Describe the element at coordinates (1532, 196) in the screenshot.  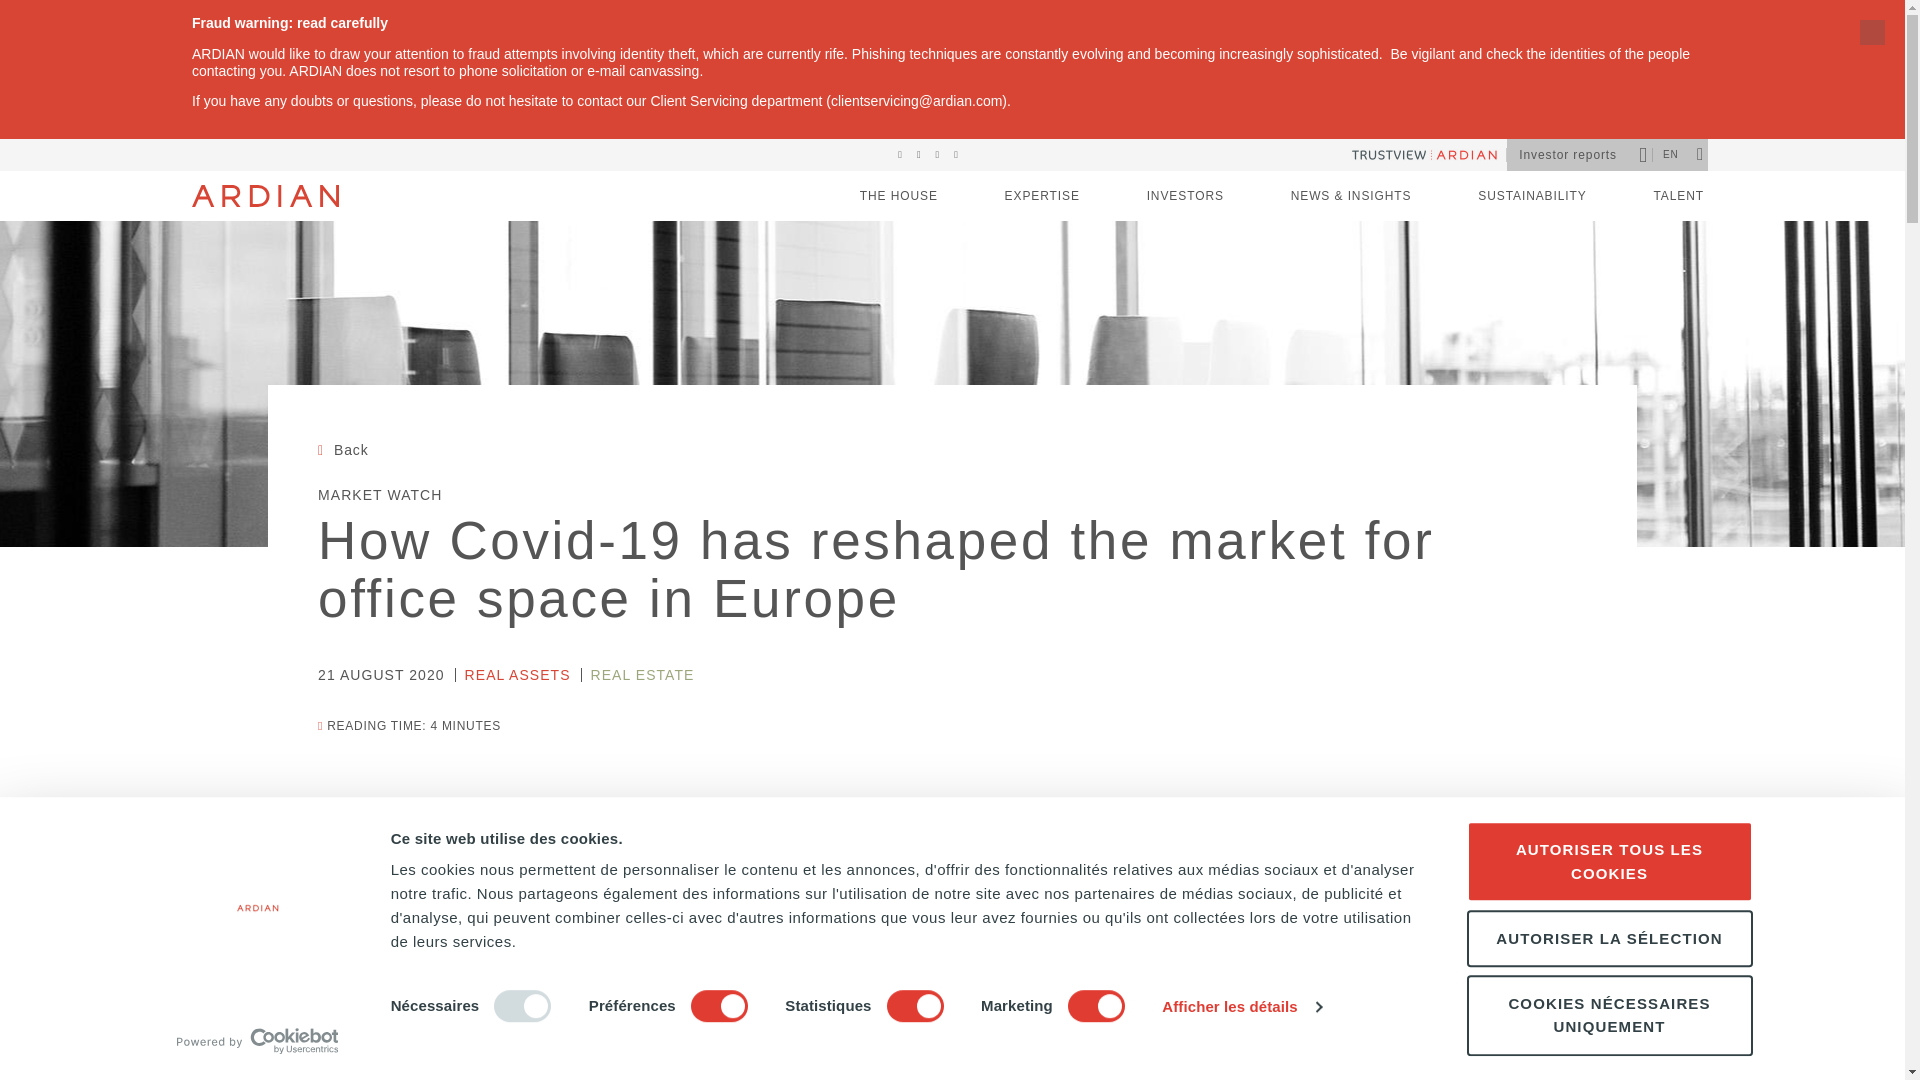
I see `Our vision for Sustainable Finance in private markets.` at that location.